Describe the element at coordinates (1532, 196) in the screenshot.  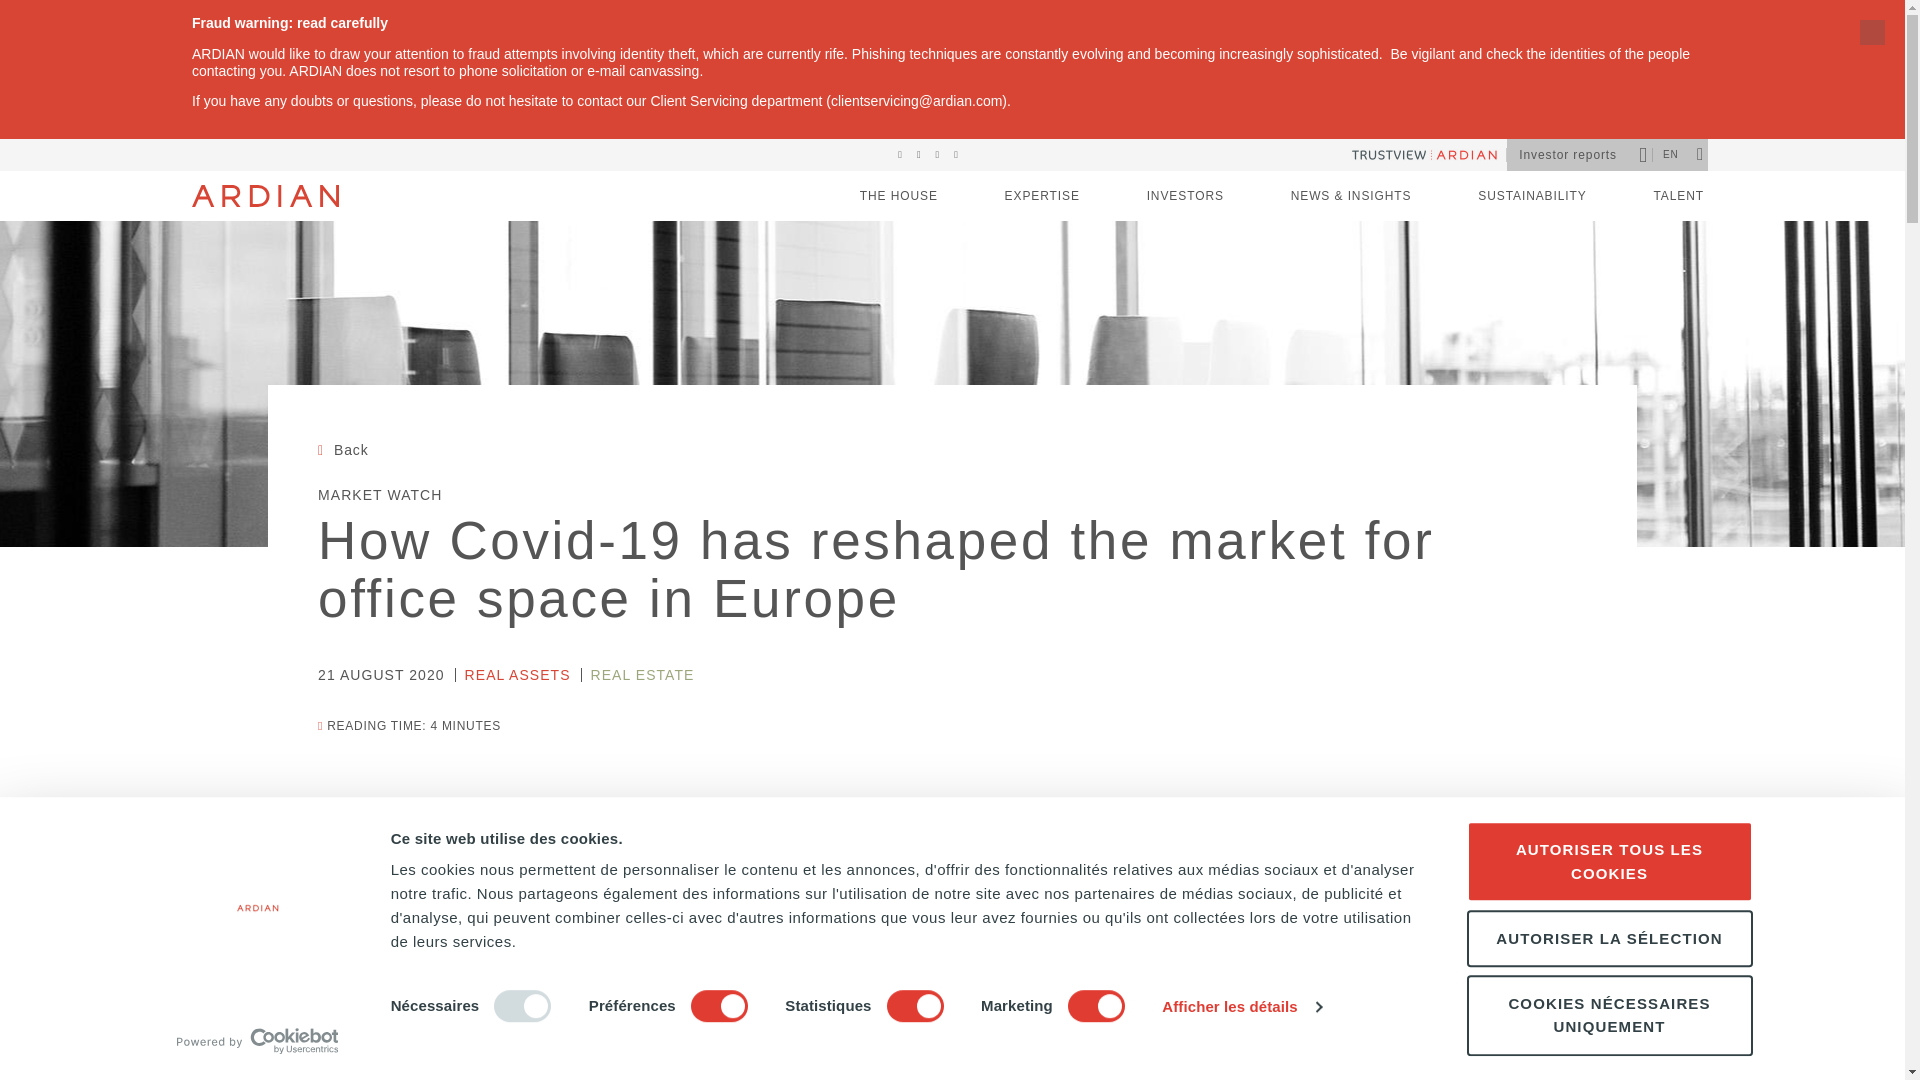
I see `Our vision for Sustainable Finance in private markets.` at that location.